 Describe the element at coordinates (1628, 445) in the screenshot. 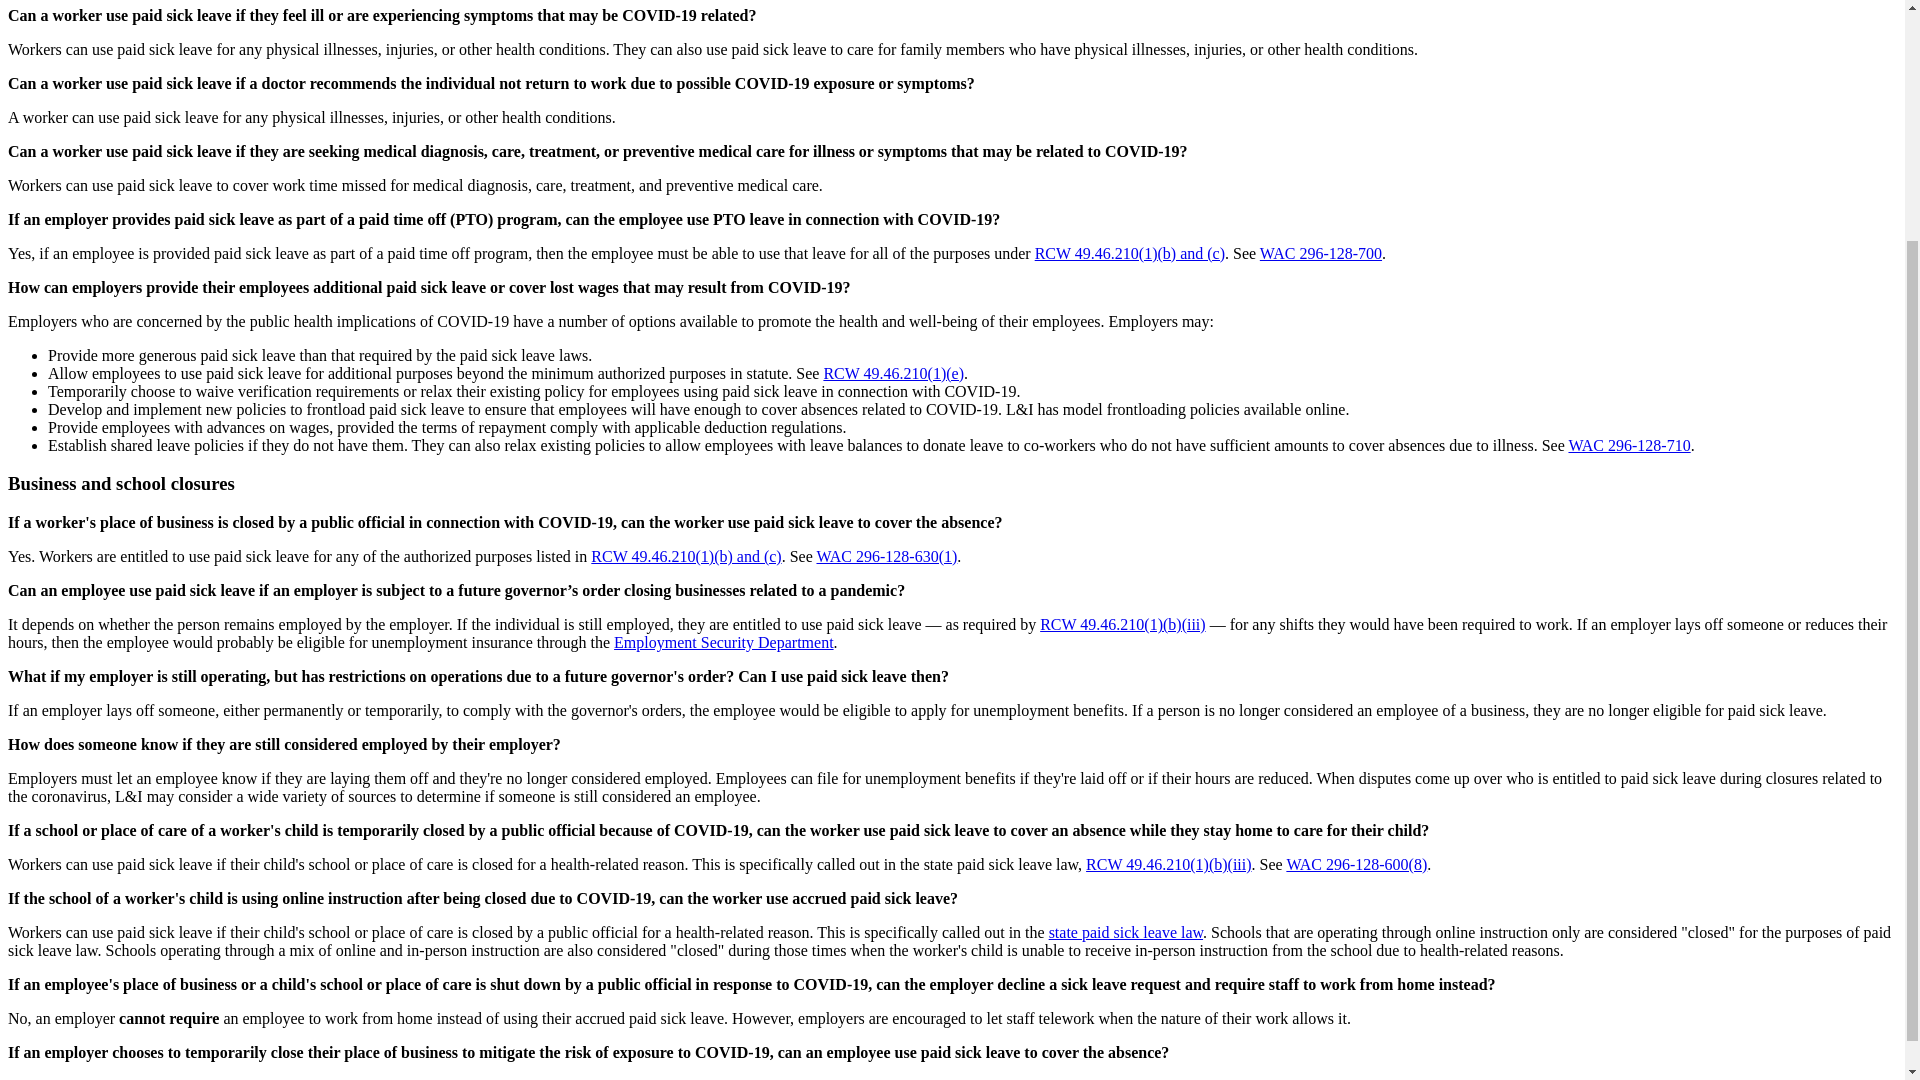

I see `WAC 296-128-710` at that location.